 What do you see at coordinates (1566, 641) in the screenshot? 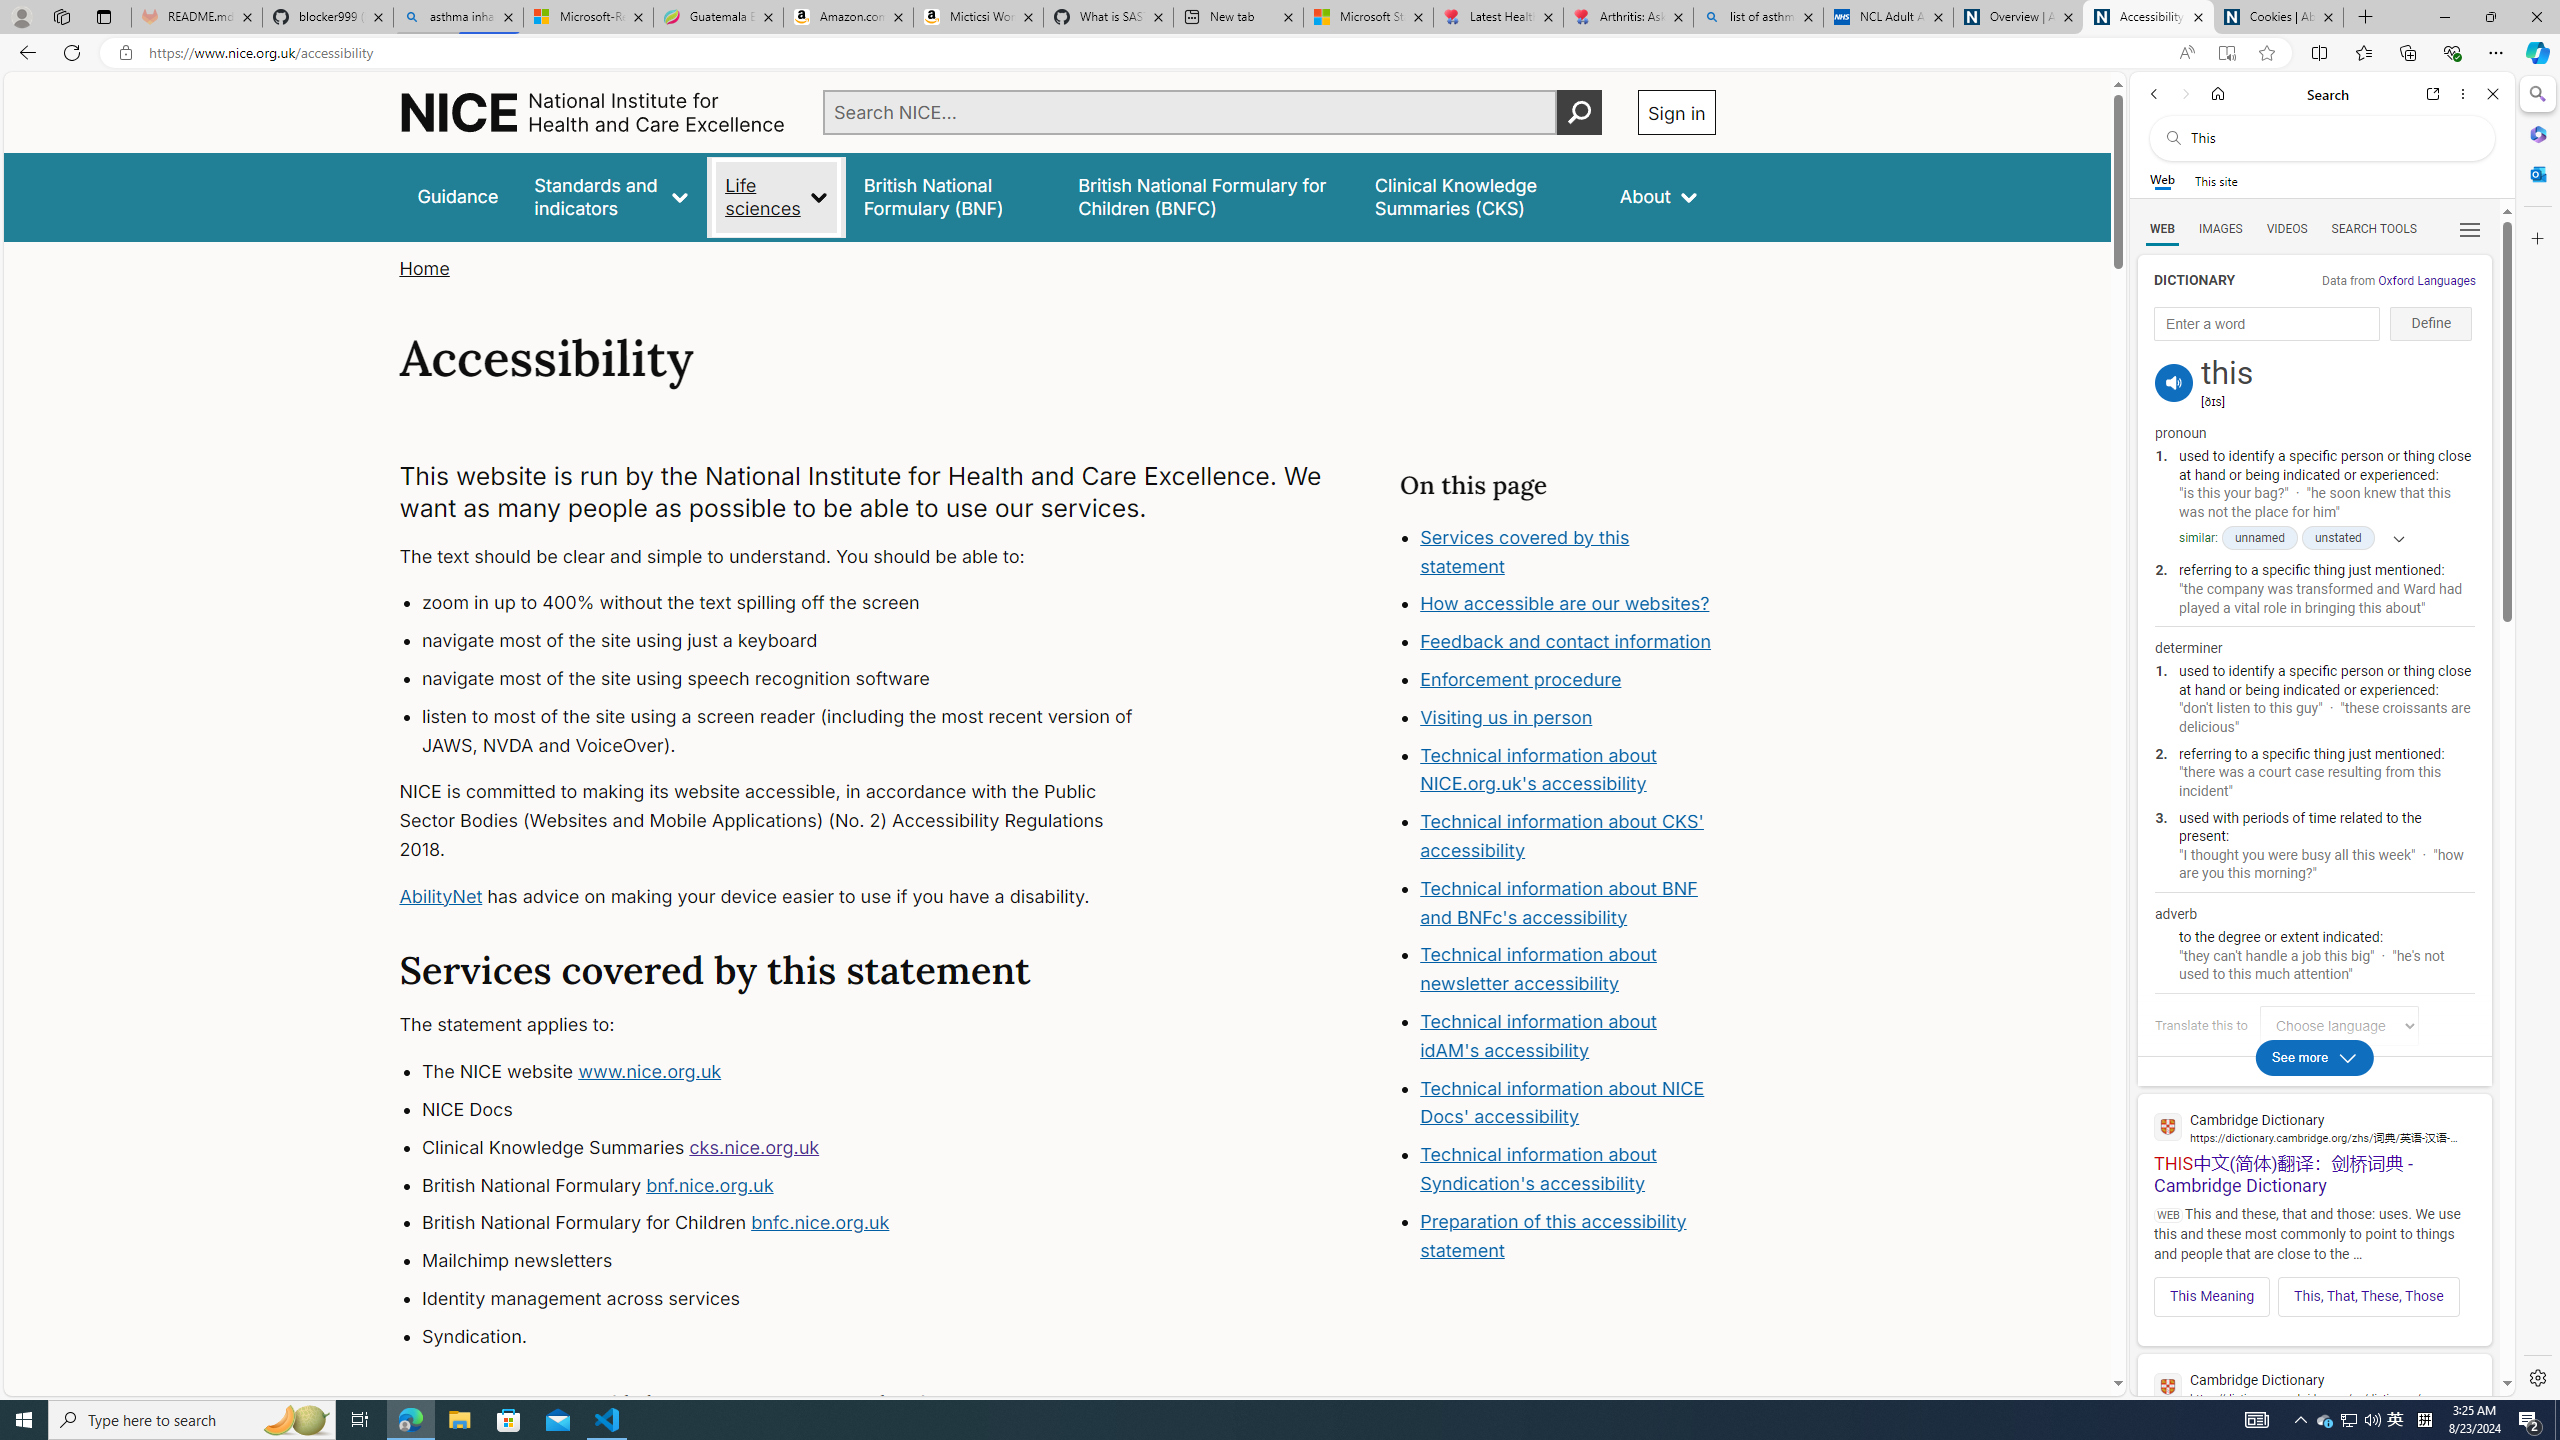
I see `Feedback and contact information` at bounding box center [1566, 641].